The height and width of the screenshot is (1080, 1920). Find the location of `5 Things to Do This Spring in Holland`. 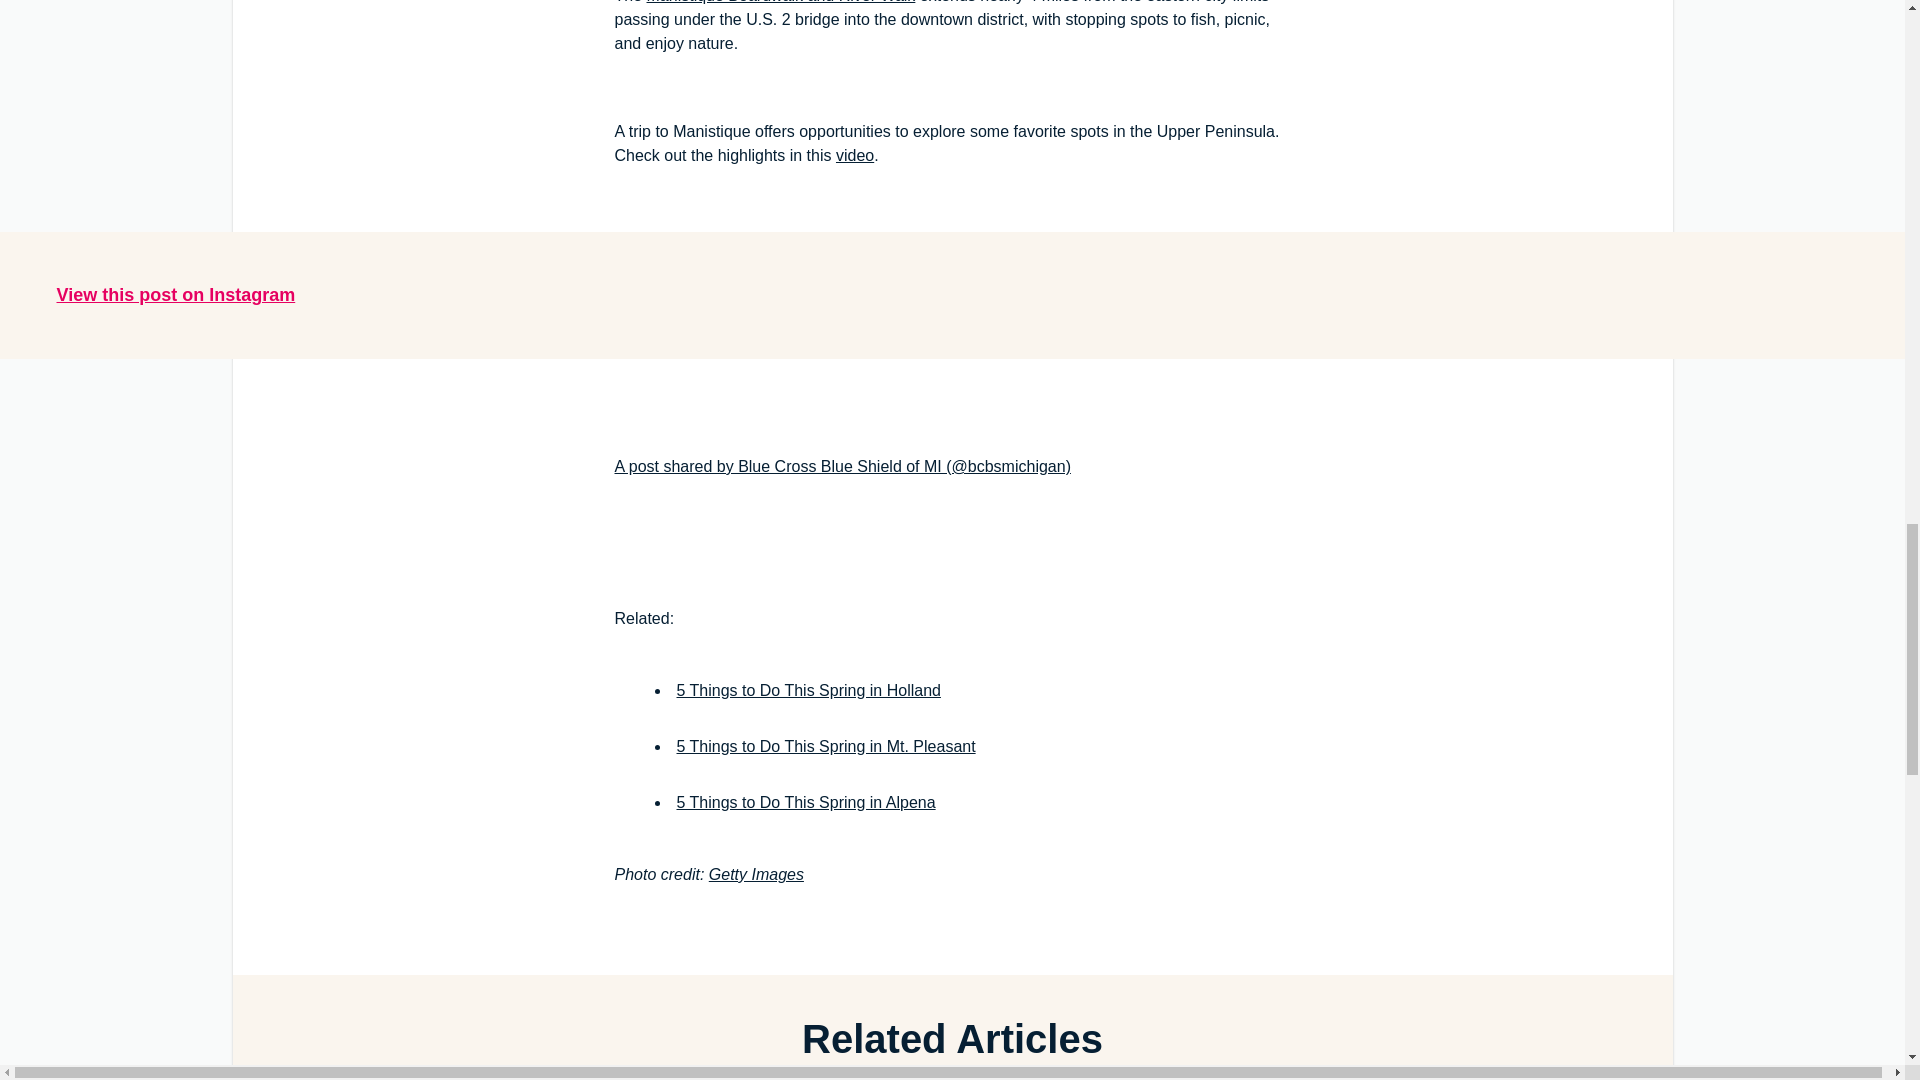

5 Things to Do This Spring in Holland is located at coordinates (808, 690).